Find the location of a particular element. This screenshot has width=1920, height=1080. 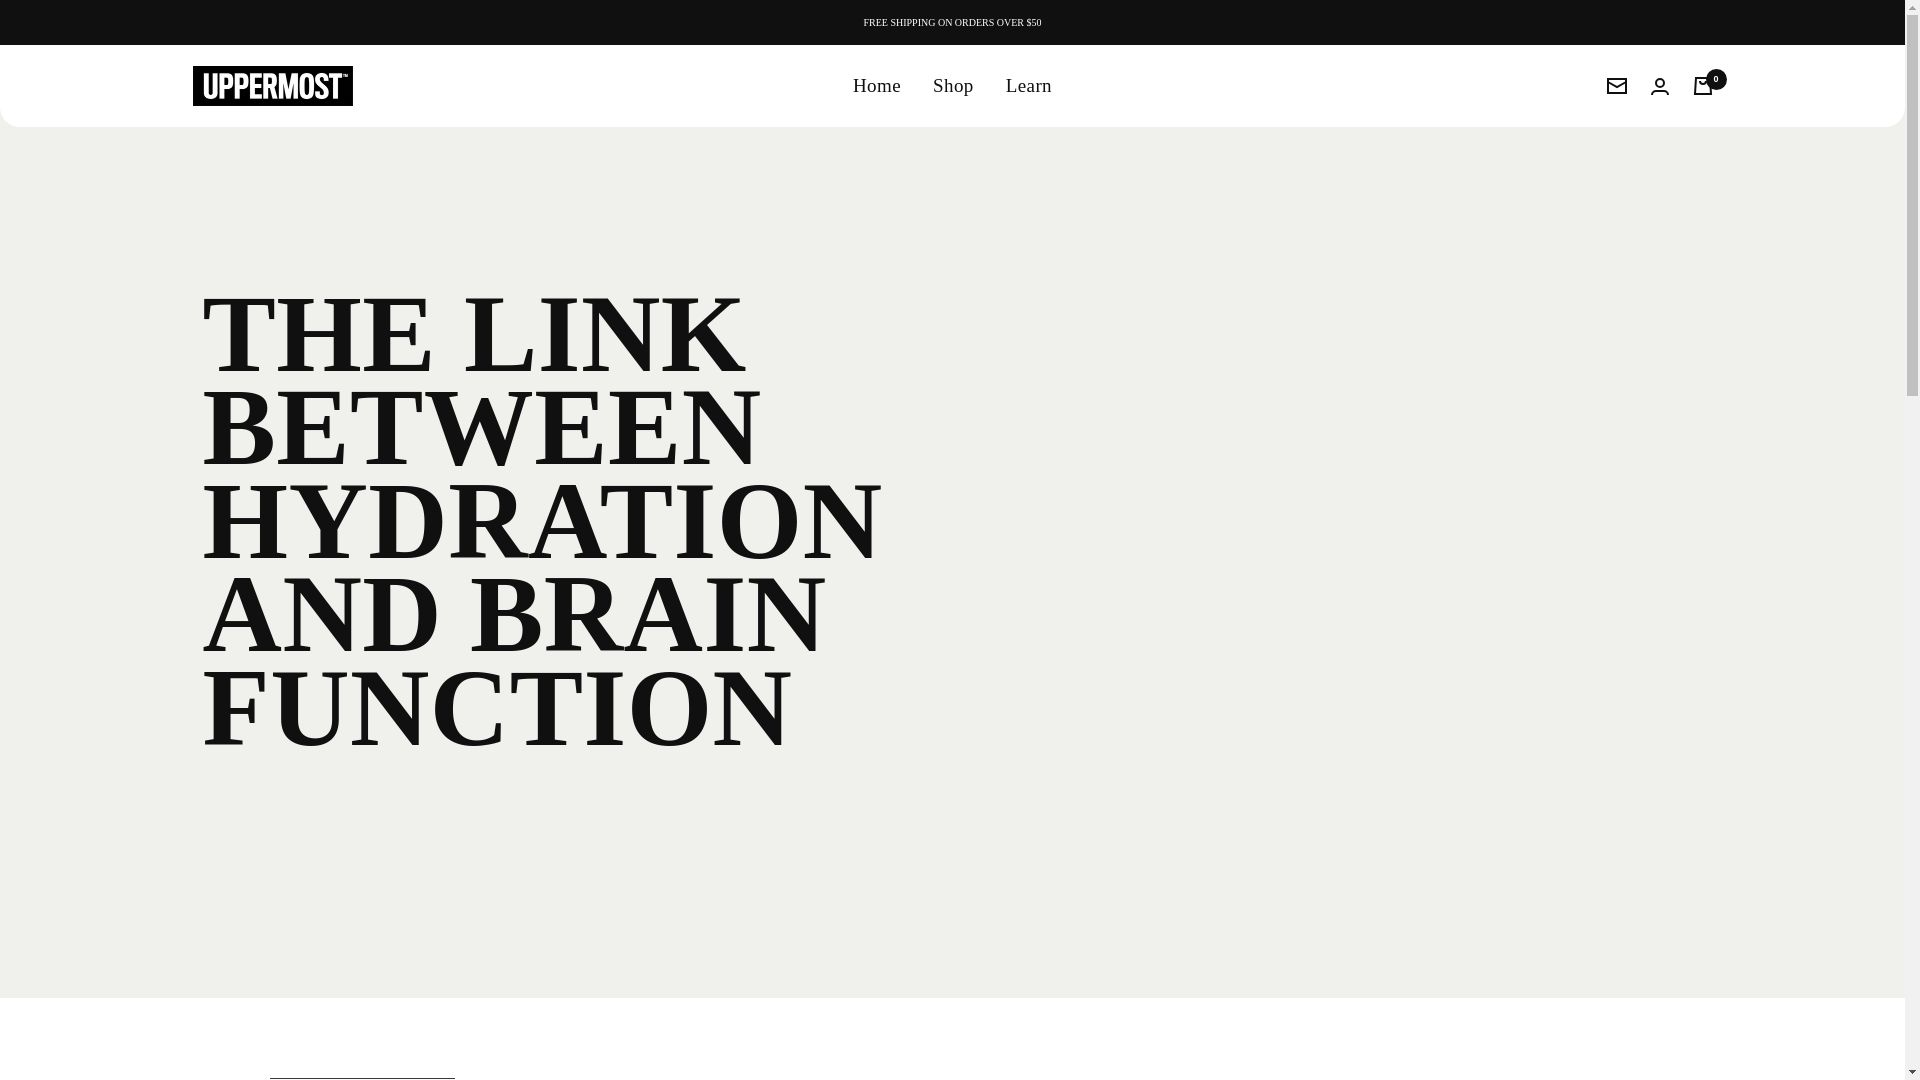

BLOG is located at coordinates (258, 80).